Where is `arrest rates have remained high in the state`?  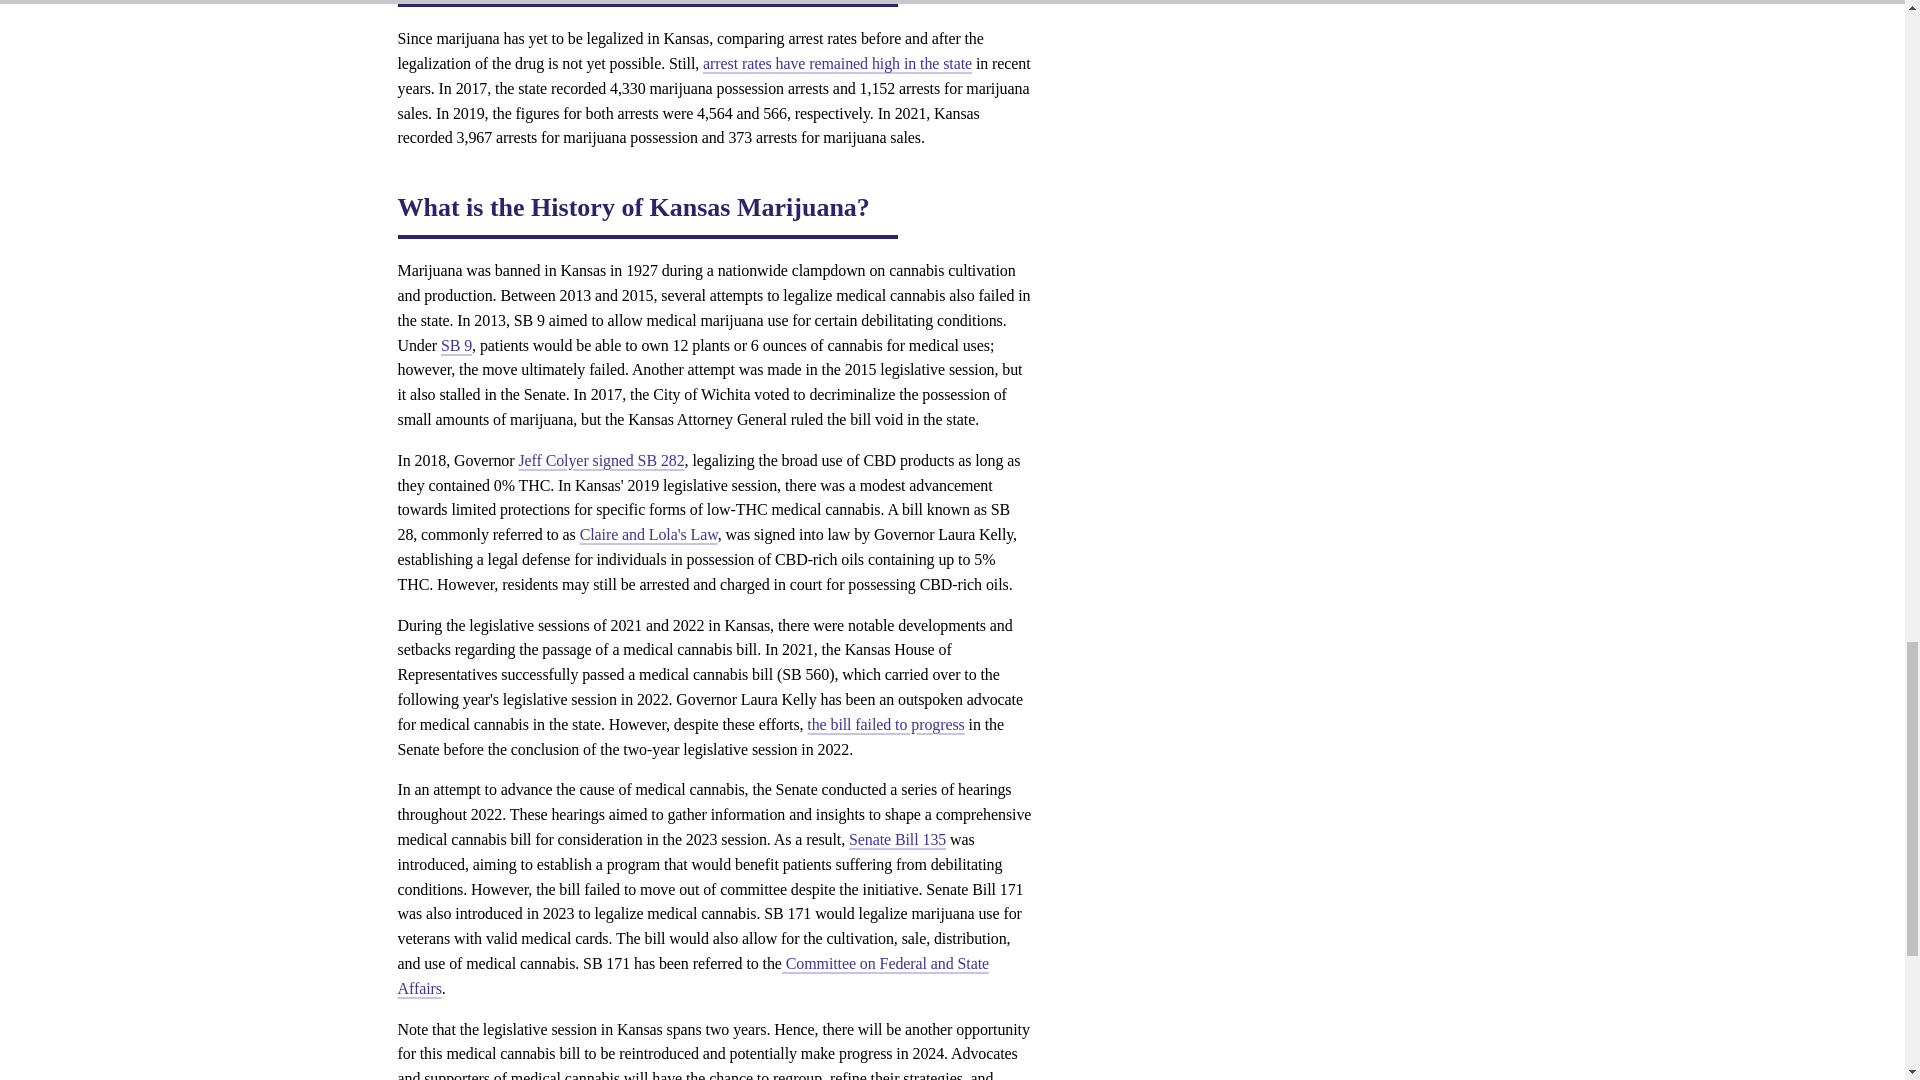
arrest rates have remained high in the state is located at coordinates (836, 64).